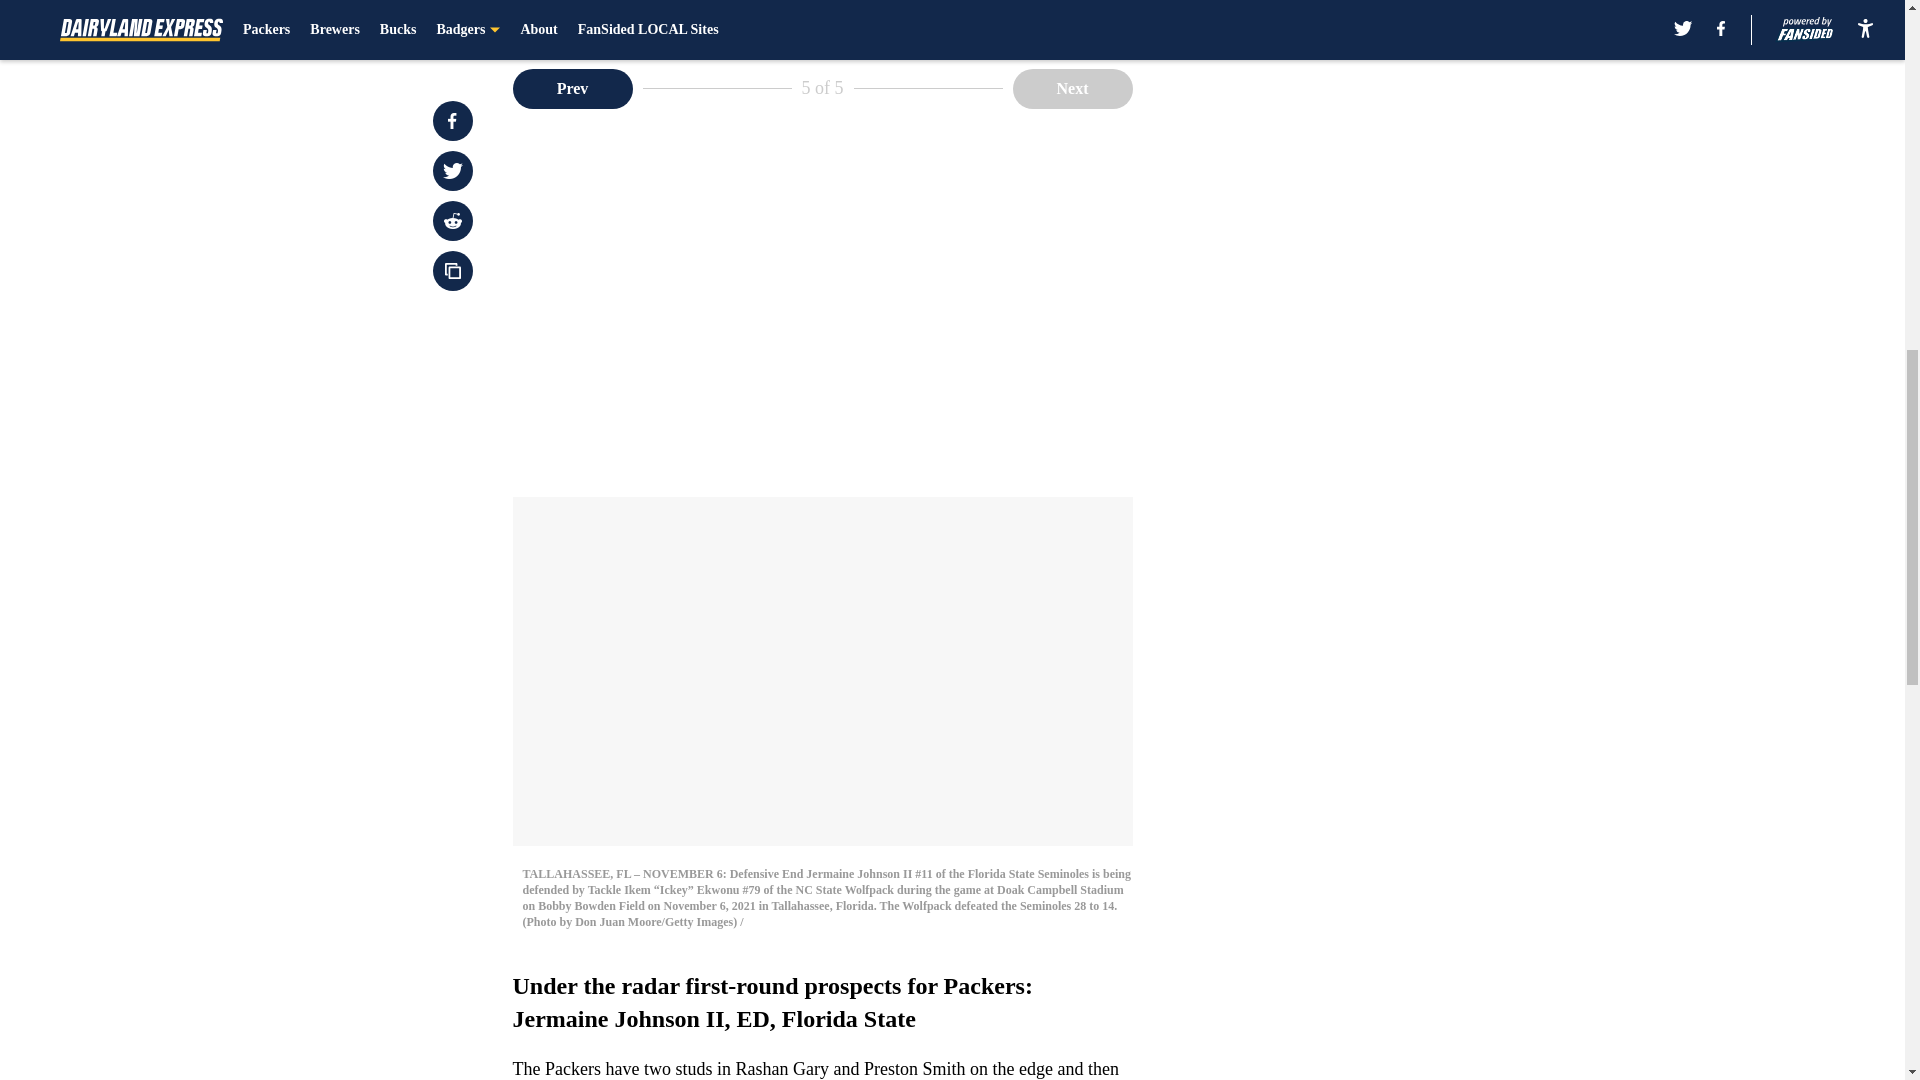 The width and height of the screenshot is (1920, 1080). Describe the element at coordinates (572, 88) in the screenshot. I see `Prev` at that location.